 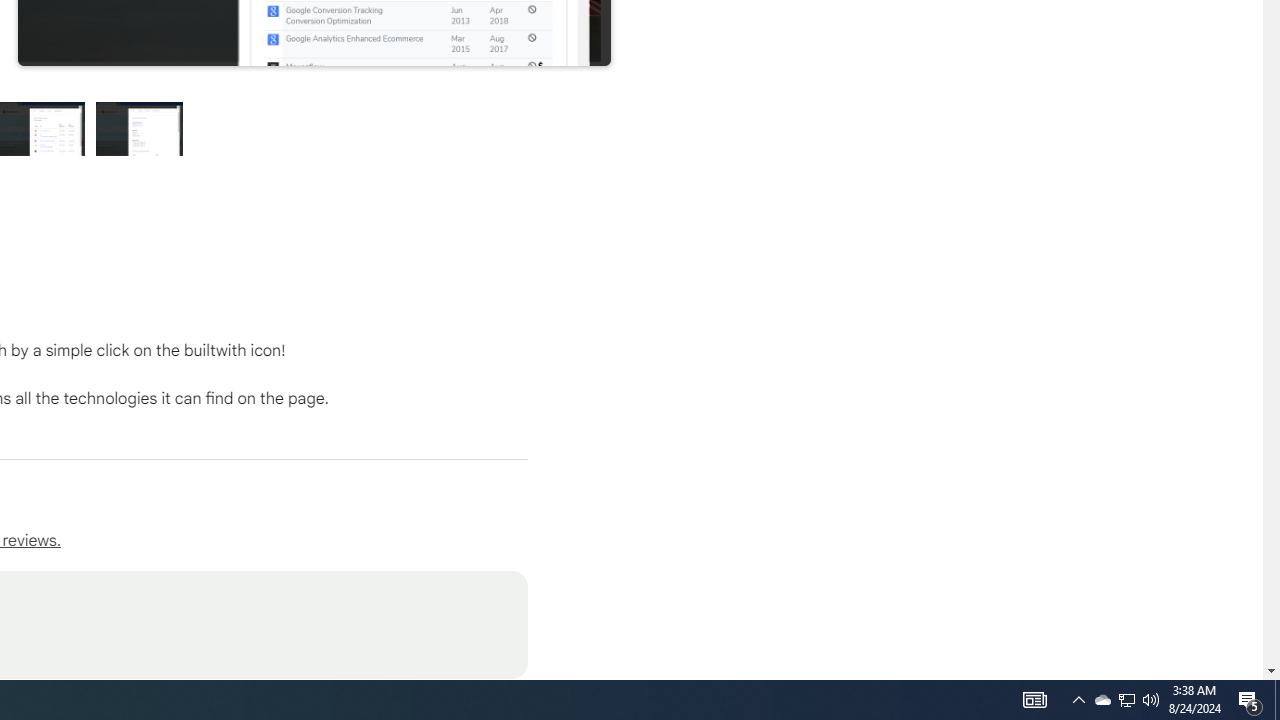 I want to click on AutomationID: 4105, so click(x=140, y=128).